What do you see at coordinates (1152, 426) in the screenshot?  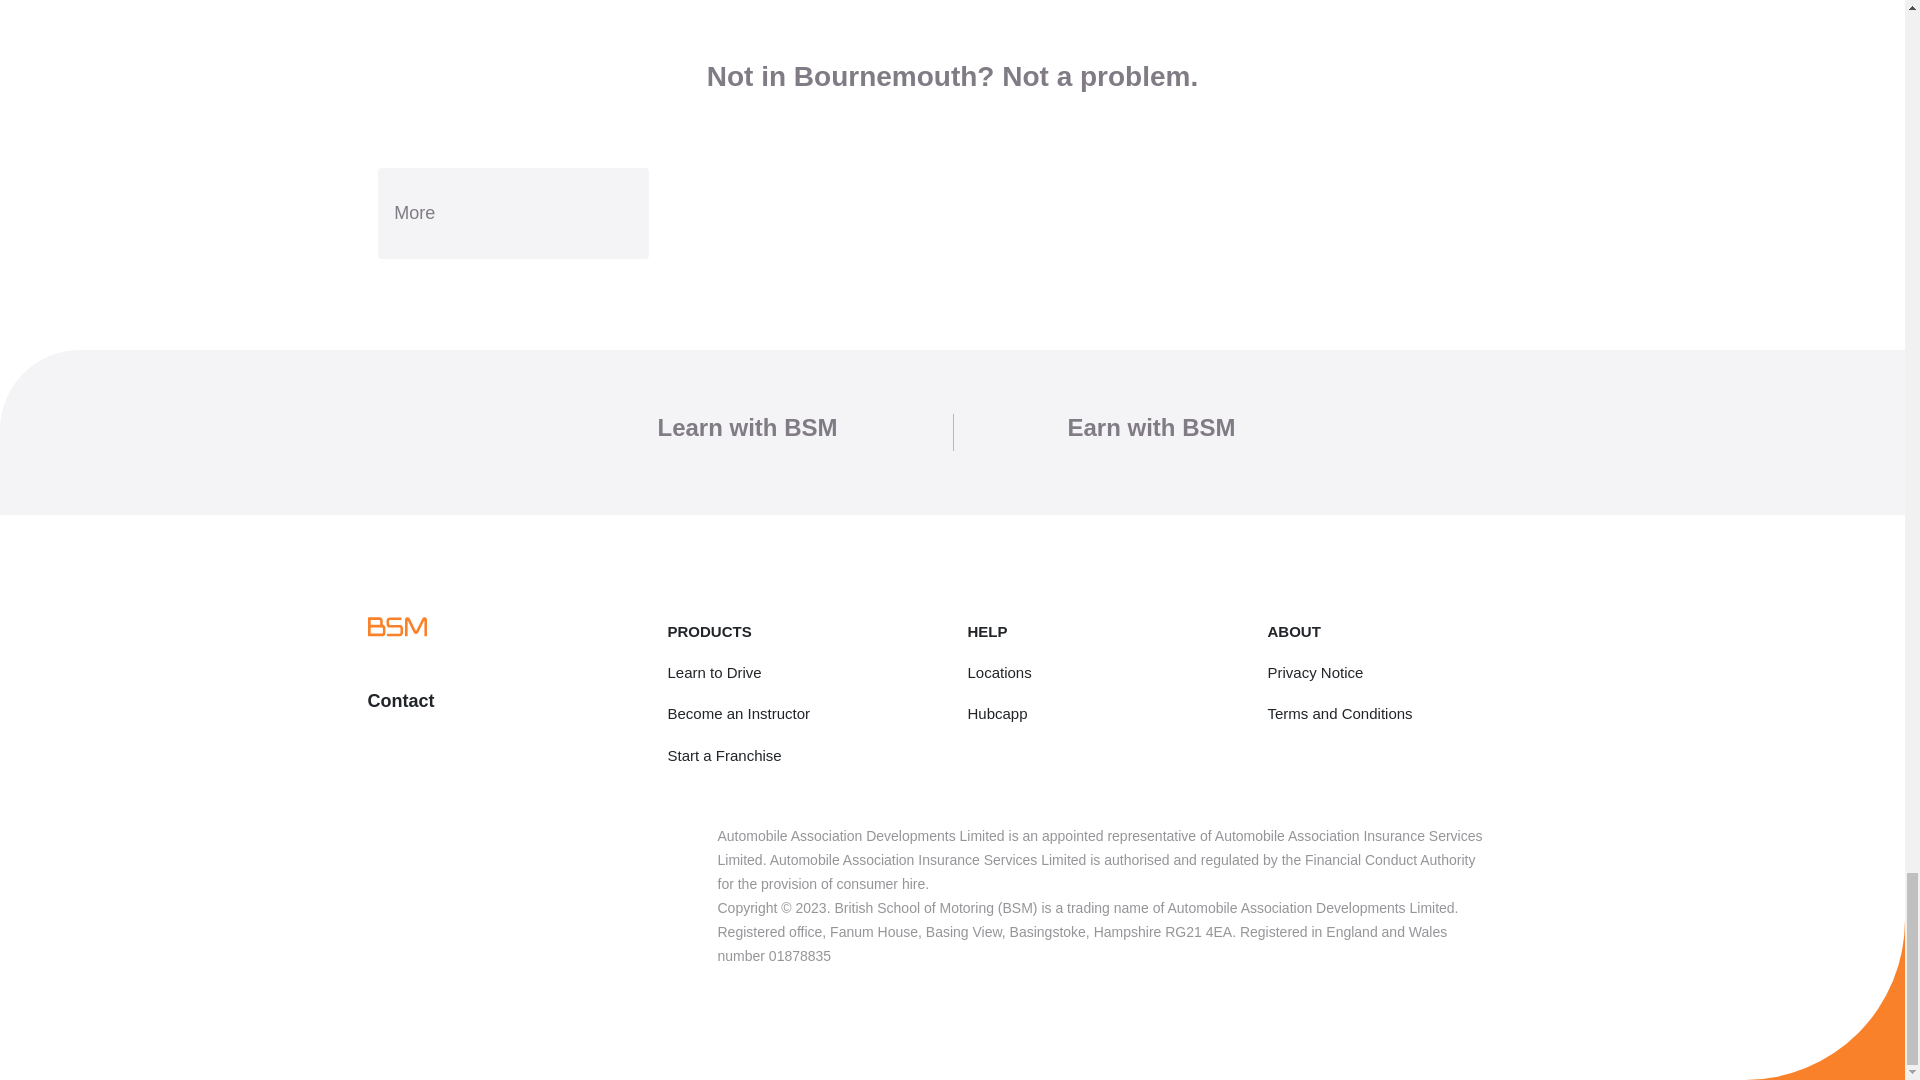 I see `Earn with BSM` at bounding box center [1152, 426].